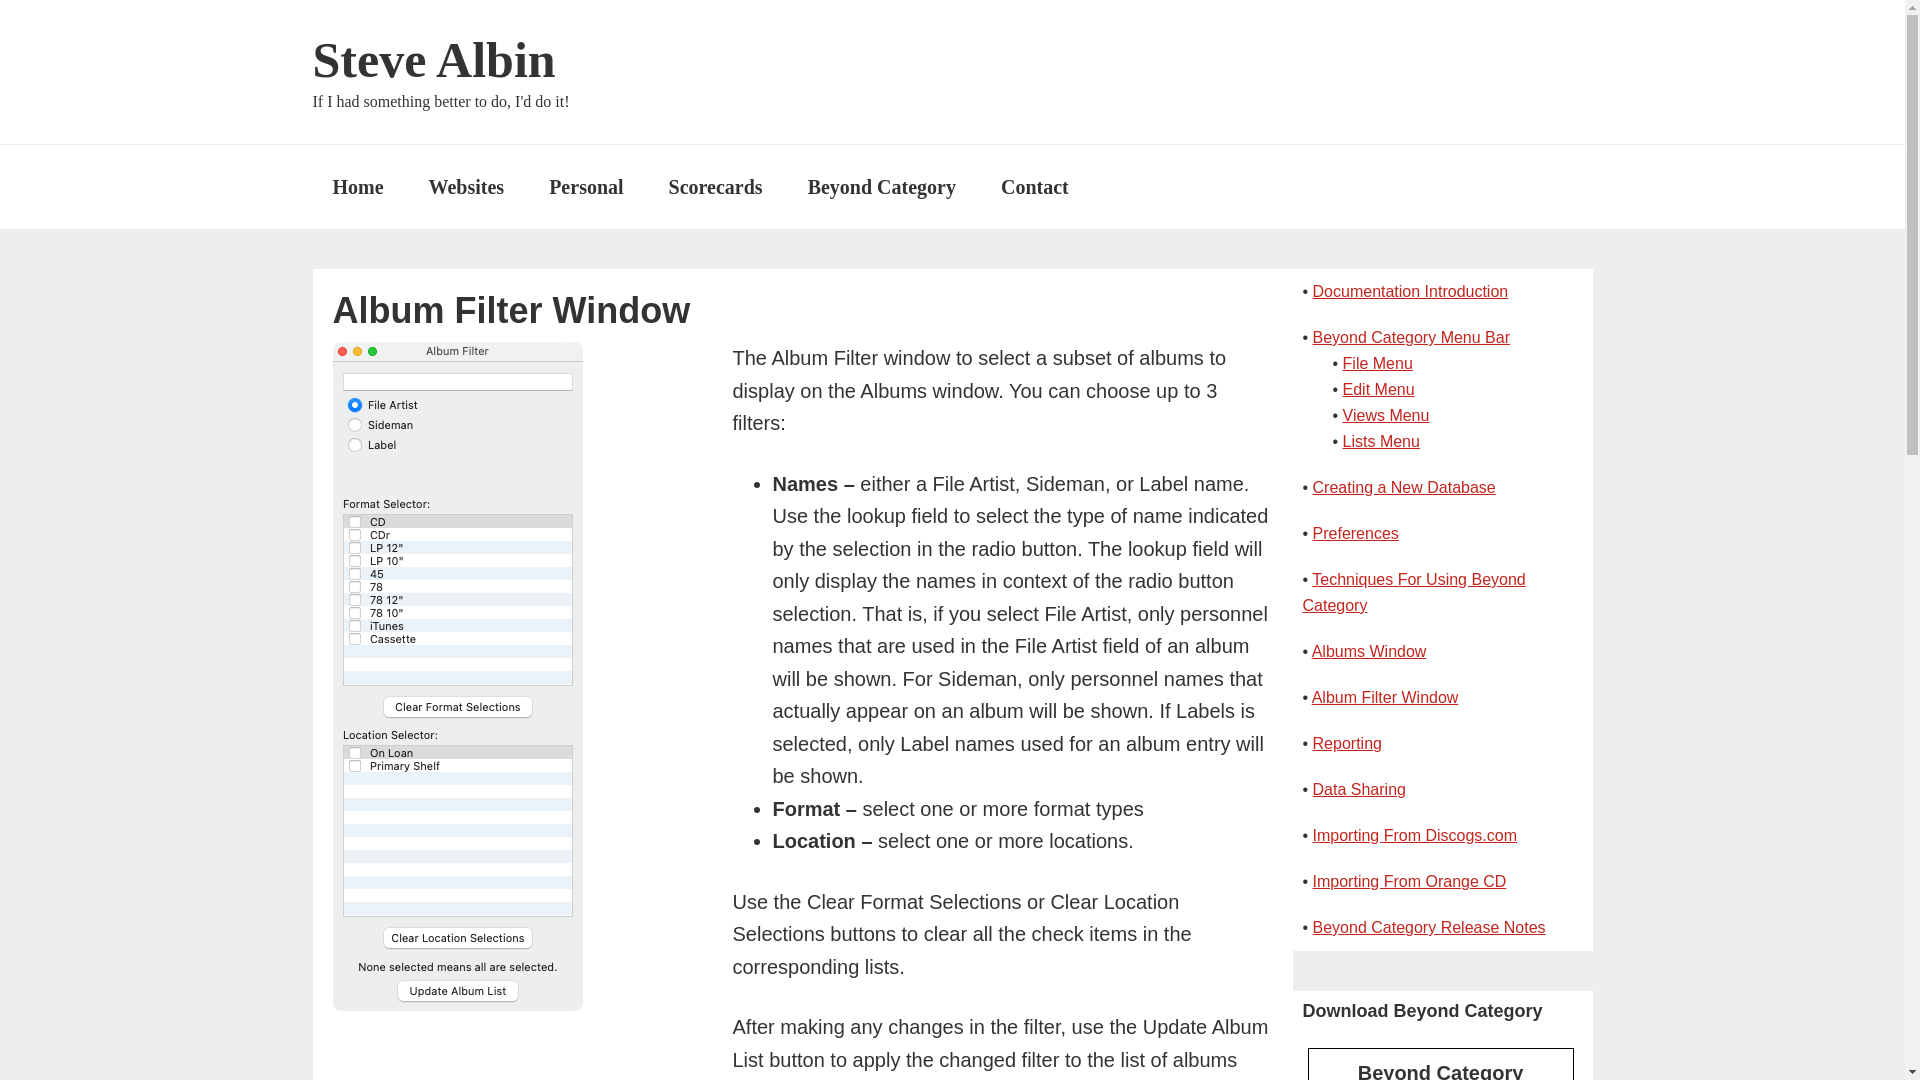 The width and height of the screenshot is (1920, 1080). What do you see at coordinates (1404, 487) in the screenshot?
I see `Creating a New Database` at bounding box center [1404, 487].